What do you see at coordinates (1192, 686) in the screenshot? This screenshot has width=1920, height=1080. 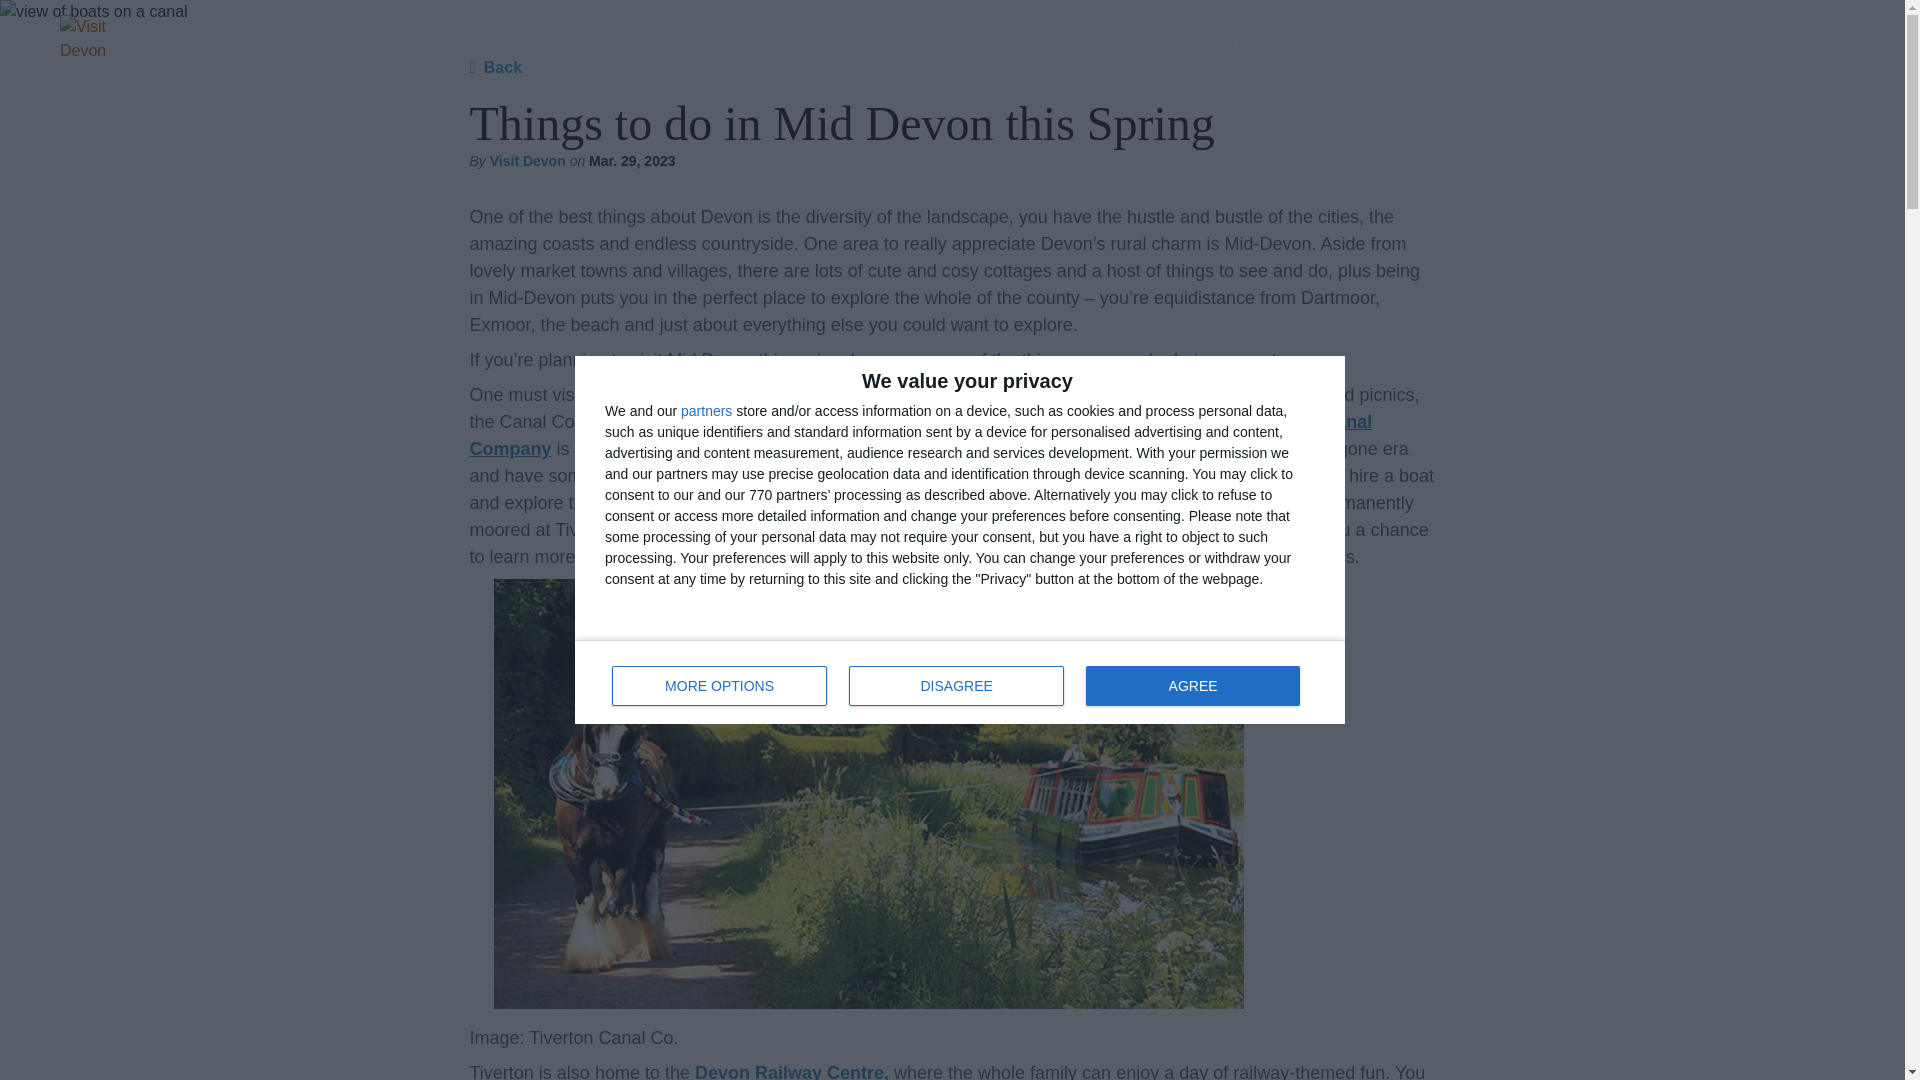 I see `MORE OPTIONS` at bounding box center [1192, 686].